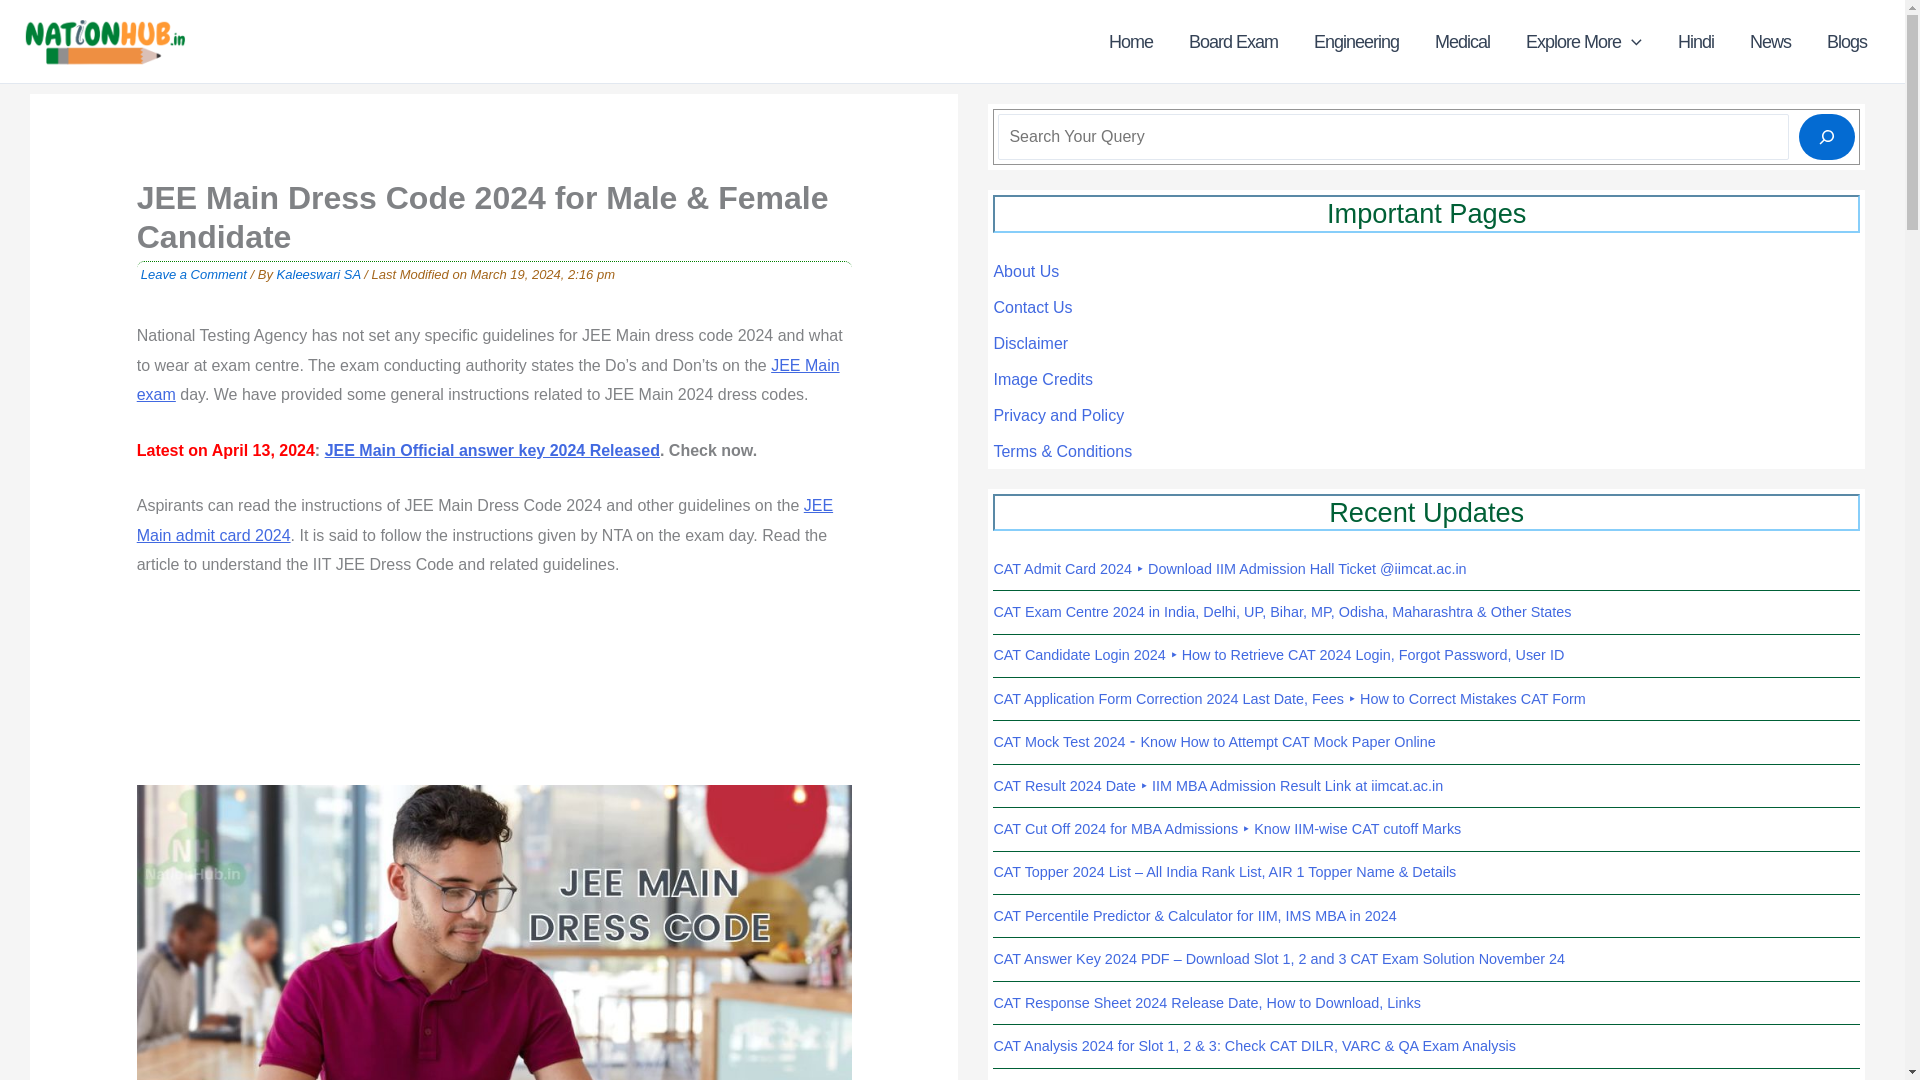 This screenshot has width=1920, height=1080. I want to click on Medical, so click(1462, 42).